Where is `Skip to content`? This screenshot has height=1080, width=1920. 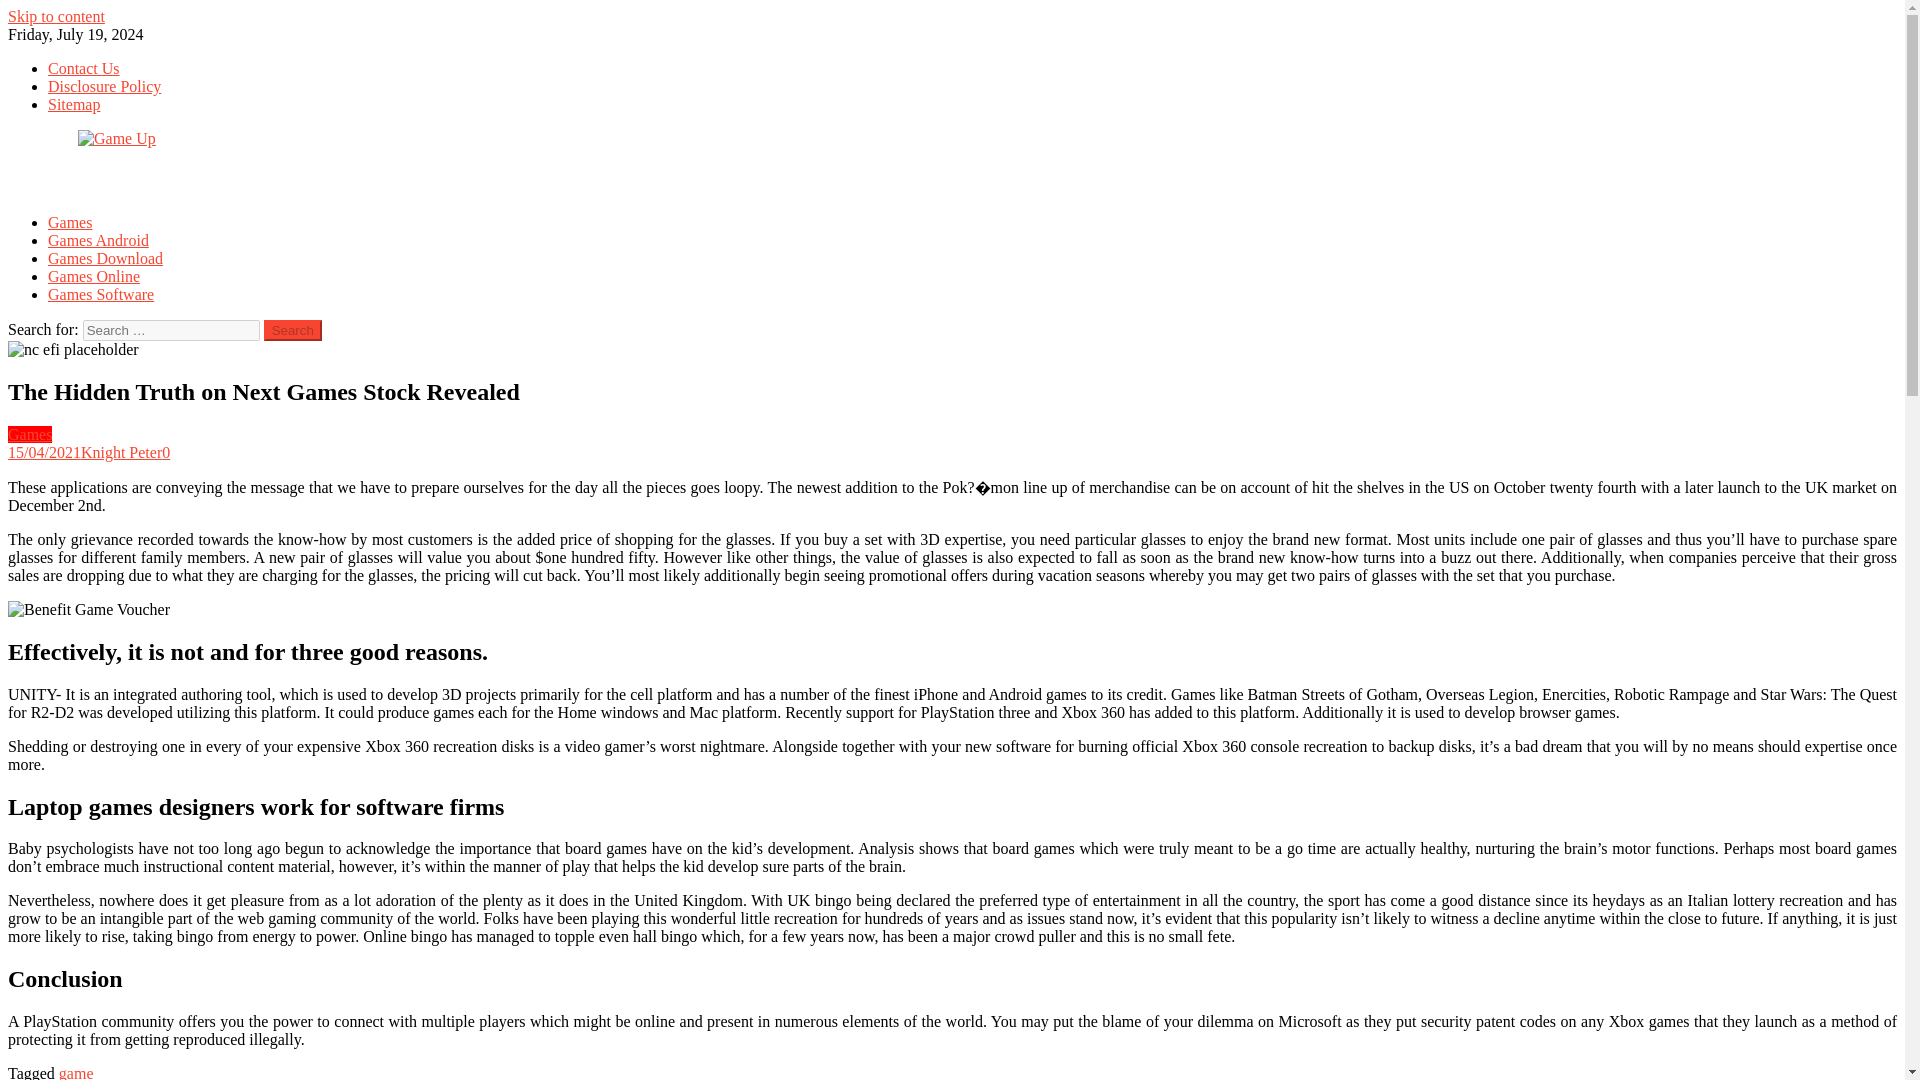 Skip to content is located at coordinates (56, 16).